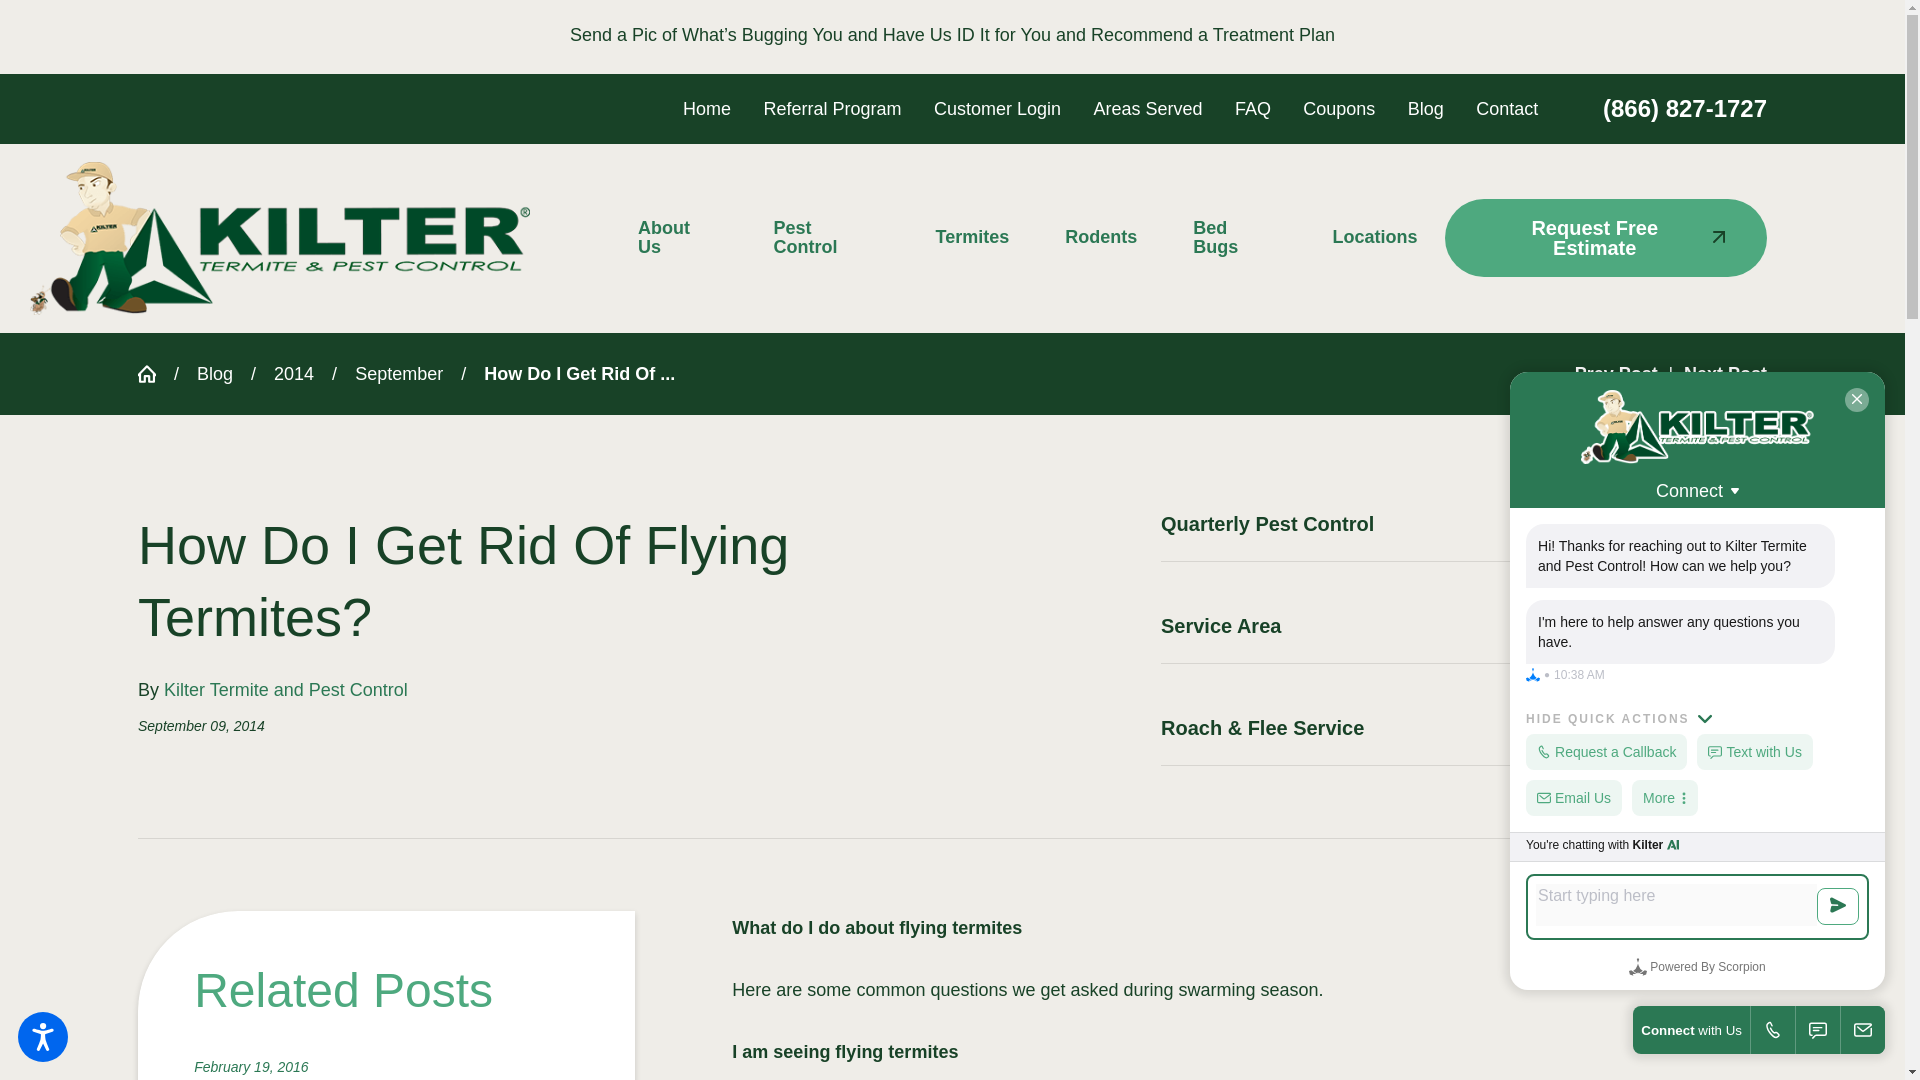 The image size is (1920, 1080). Describe the element at coordinates (825, 238) in the screenshot. I see `Pest Control` at that location.